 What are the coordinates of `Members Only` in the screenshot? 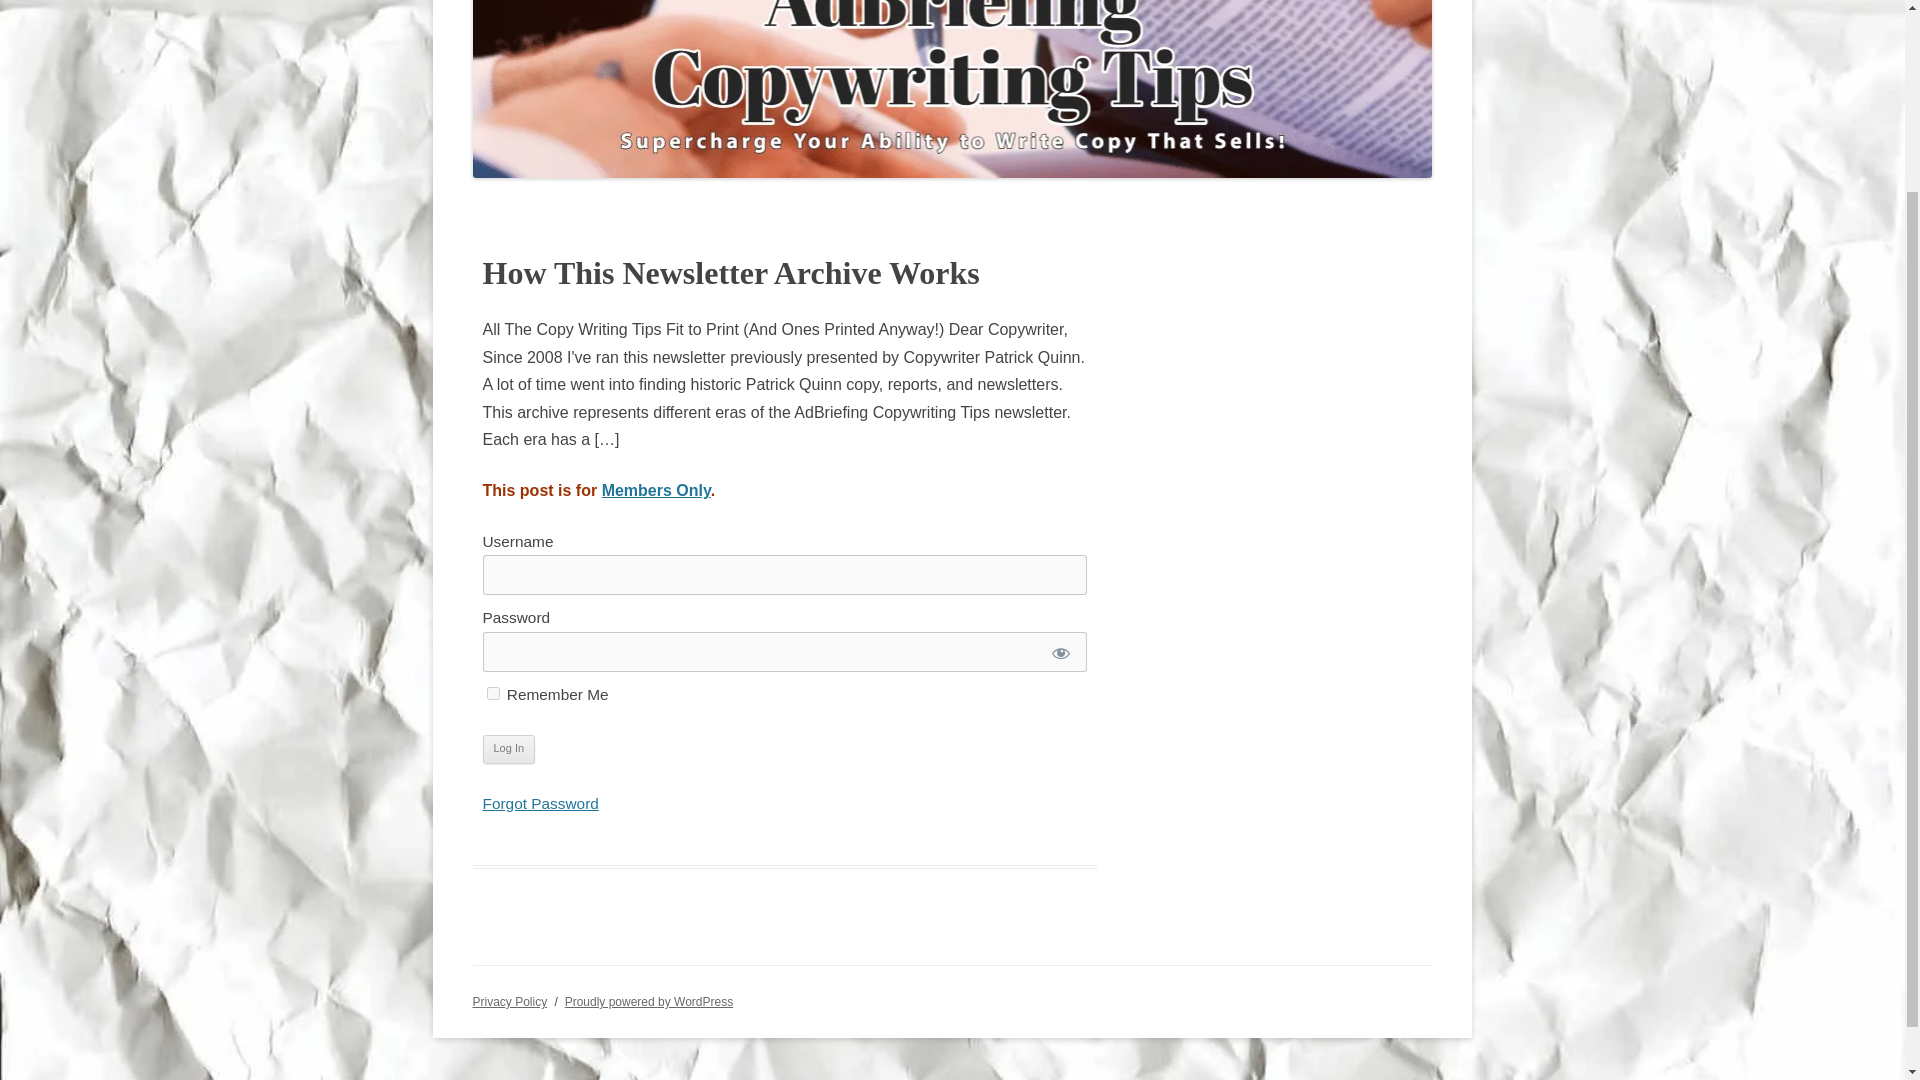 It's located at (656, 490).